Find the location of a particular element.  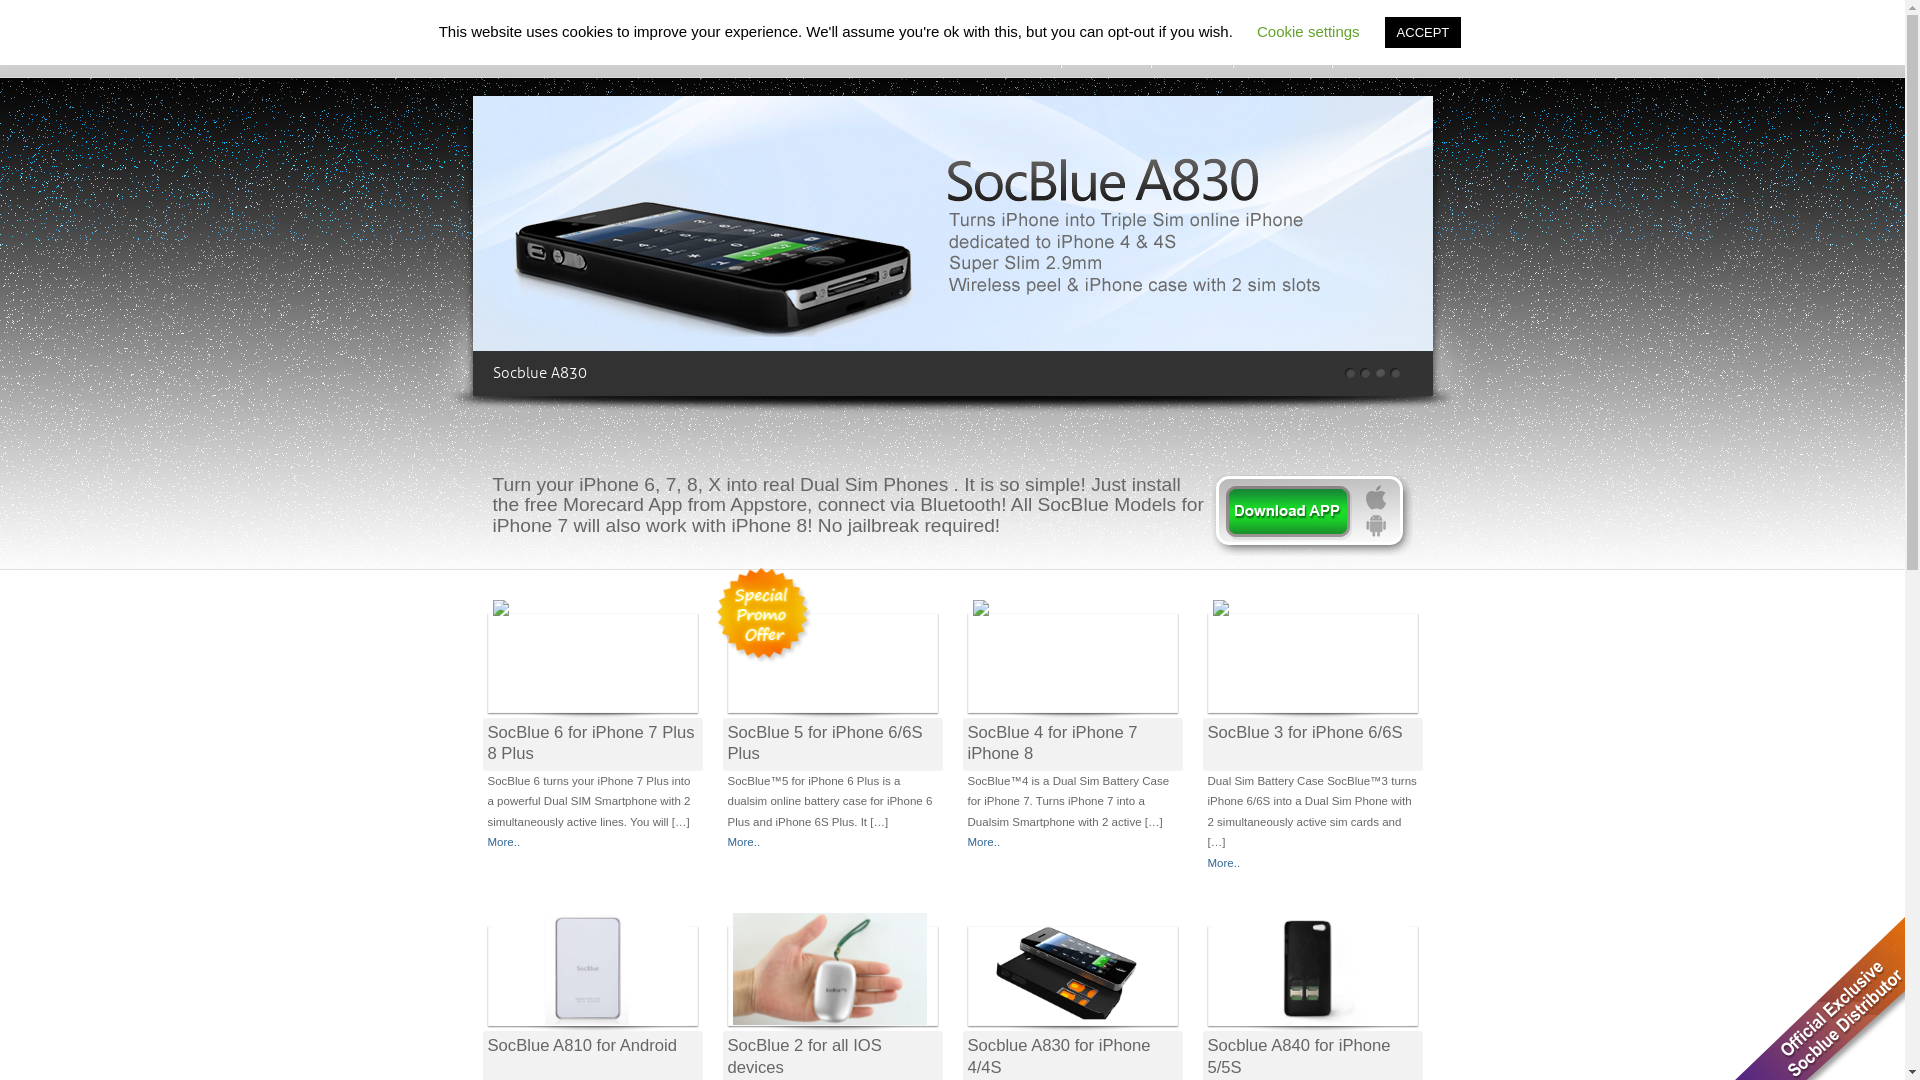

Socblue A840 for iPhone 5/5S is located at coordinates (1309, 1032).